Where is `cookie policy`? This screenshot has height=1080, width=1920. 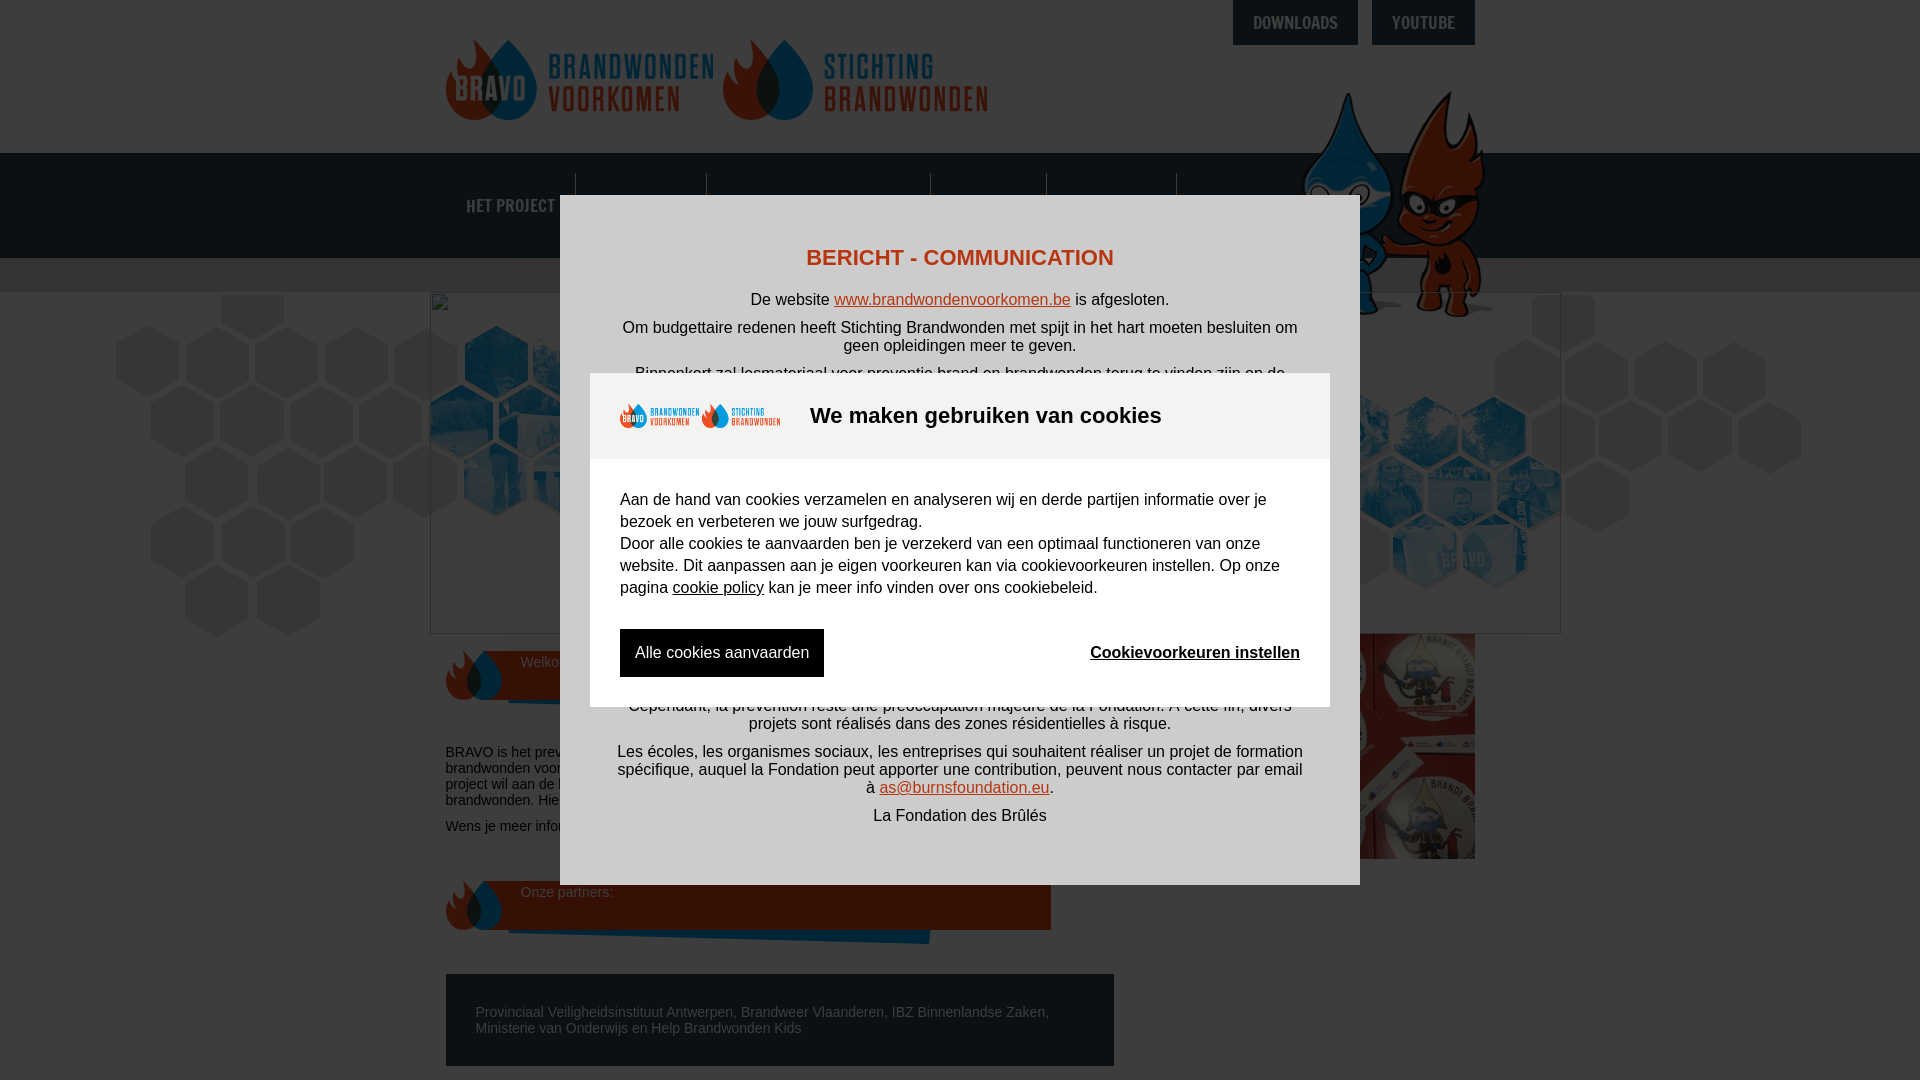 cookie policy is located at coordinates (718, 588).